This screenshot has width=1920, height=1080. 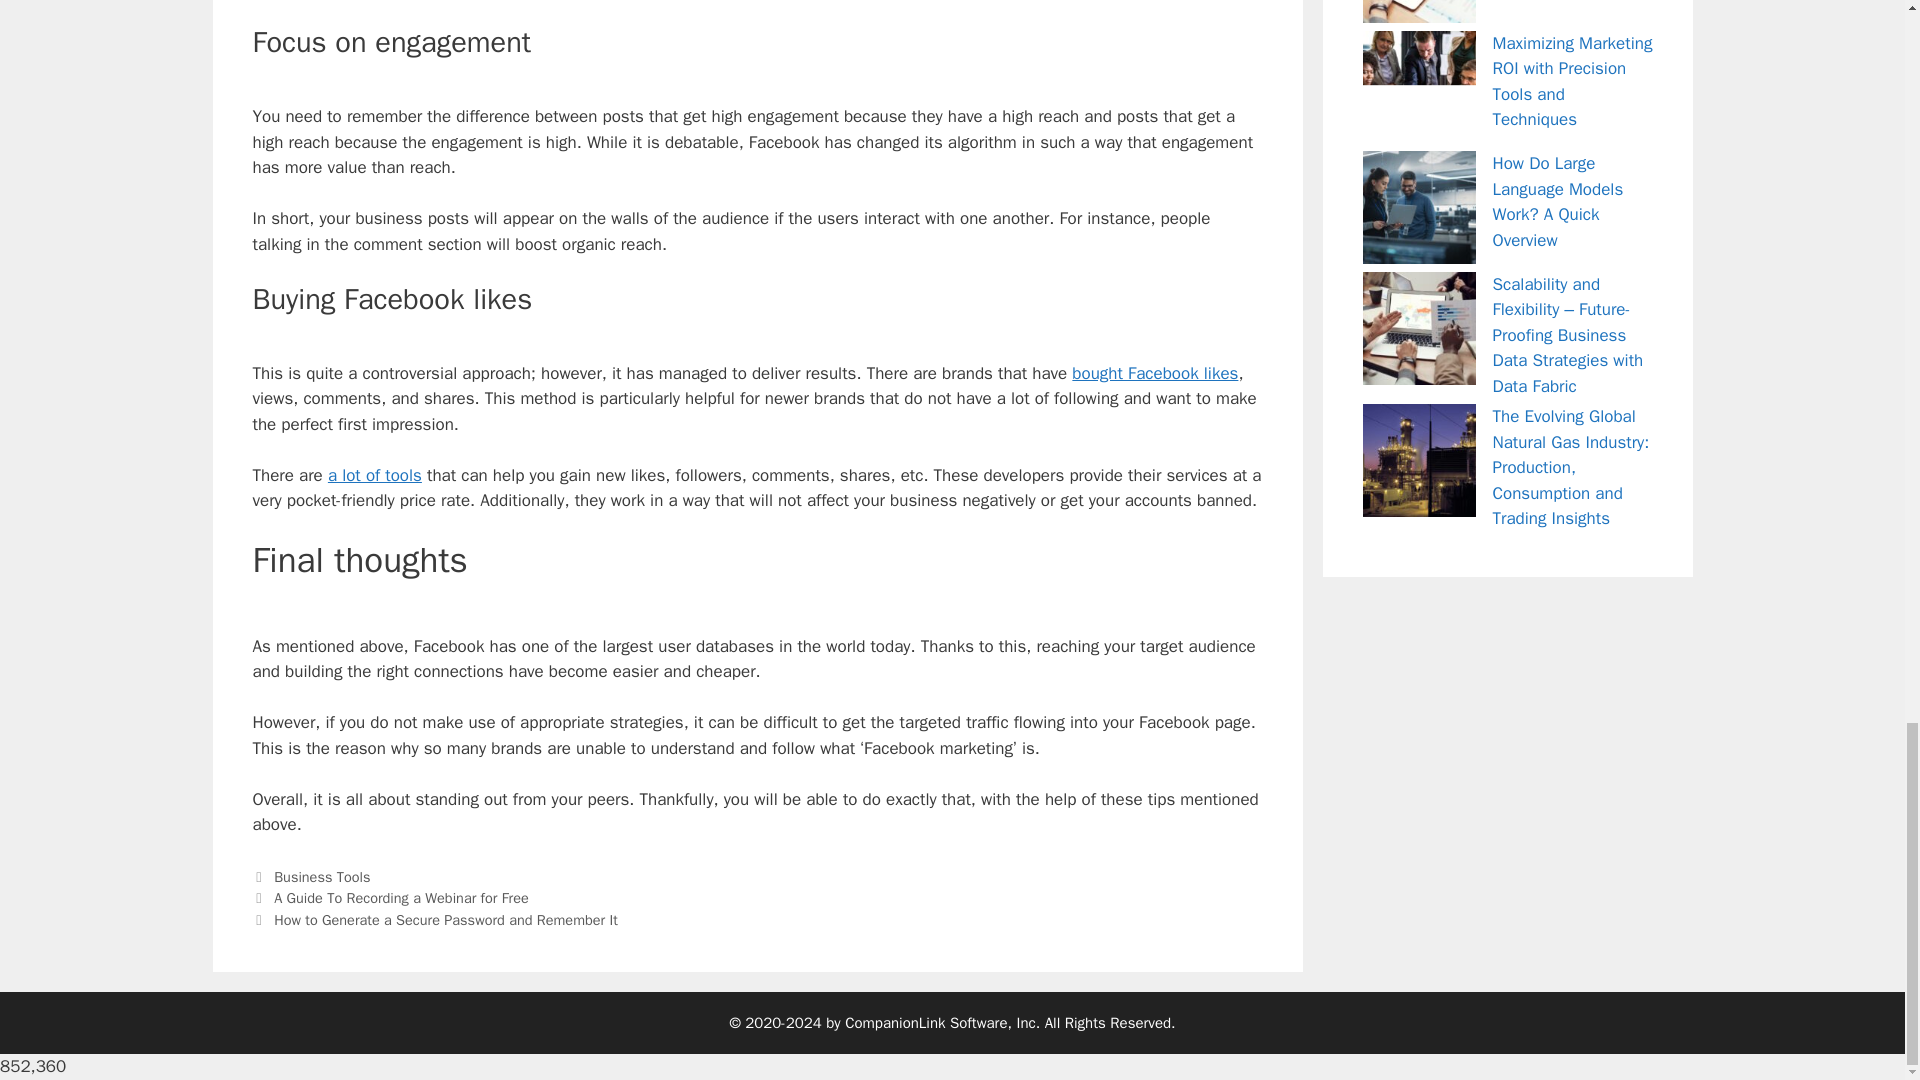 What do you see at coordinates (1571, 80) in the screenshot?
I see `Maximizing Marketing ROI with Precision Tools and Techniques` at bounding box center [1571, 80].